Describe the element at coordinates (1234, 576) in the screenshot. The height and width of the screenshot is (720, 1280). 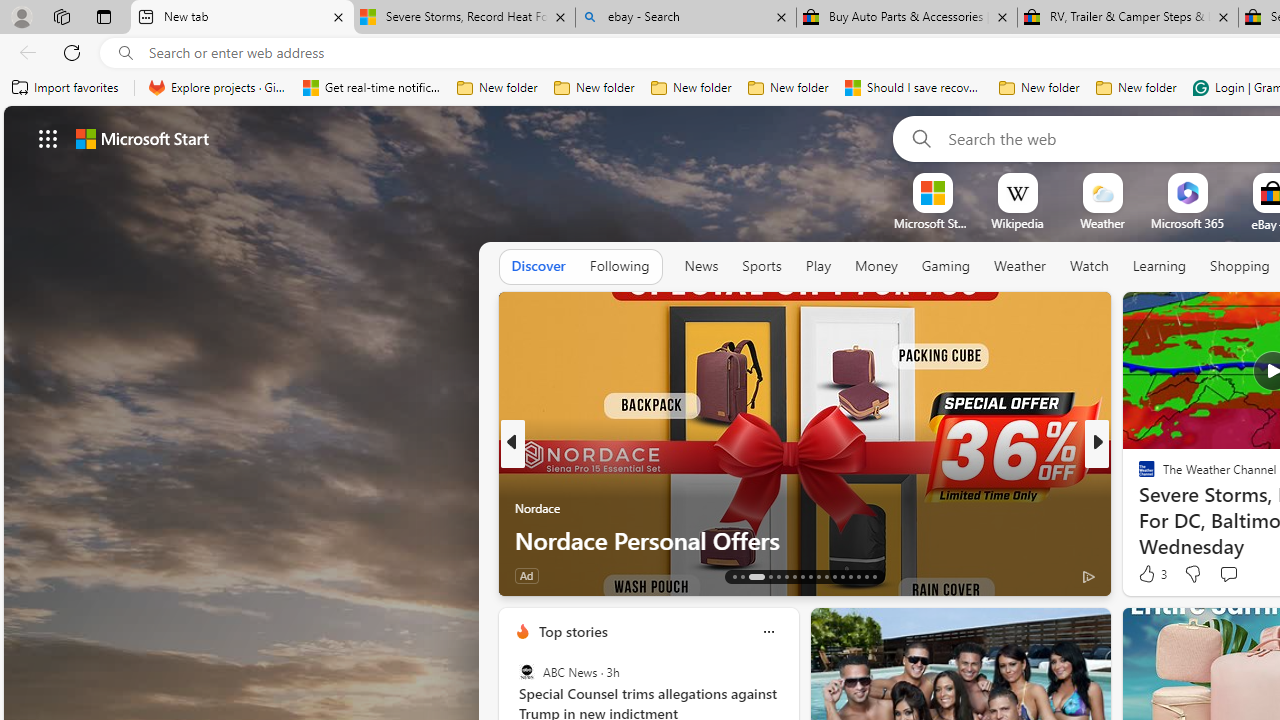
I see `View comments 1 Comment` at that location.